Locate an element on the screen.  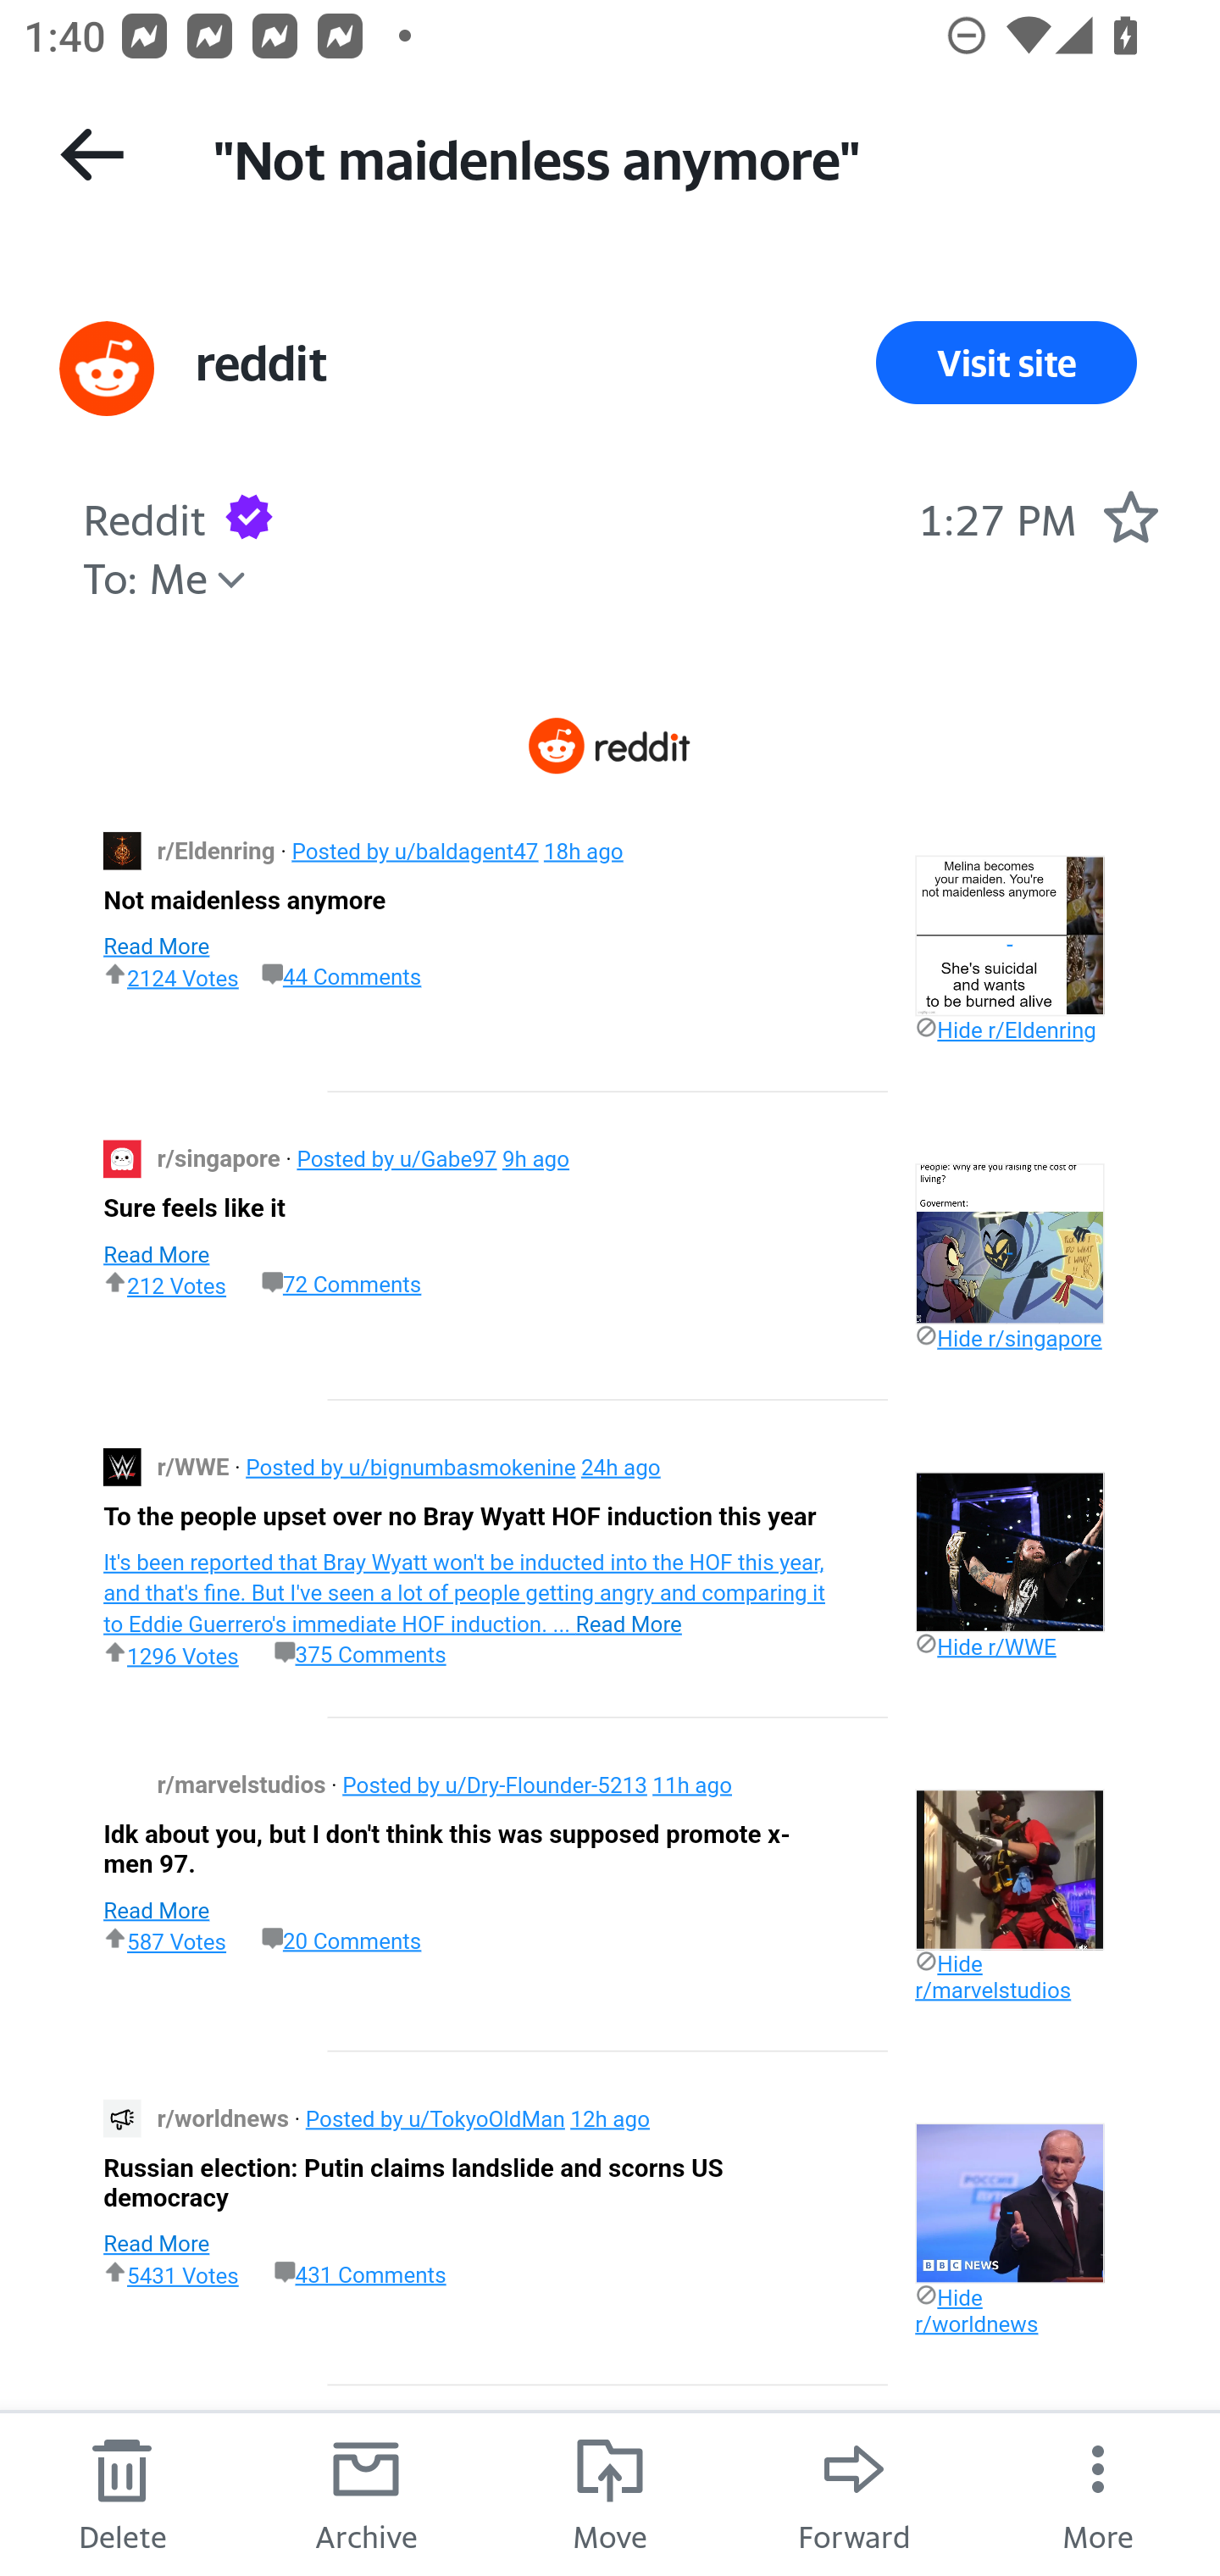
Visit site Visit Site Link is located at coordinates (1006, 363).